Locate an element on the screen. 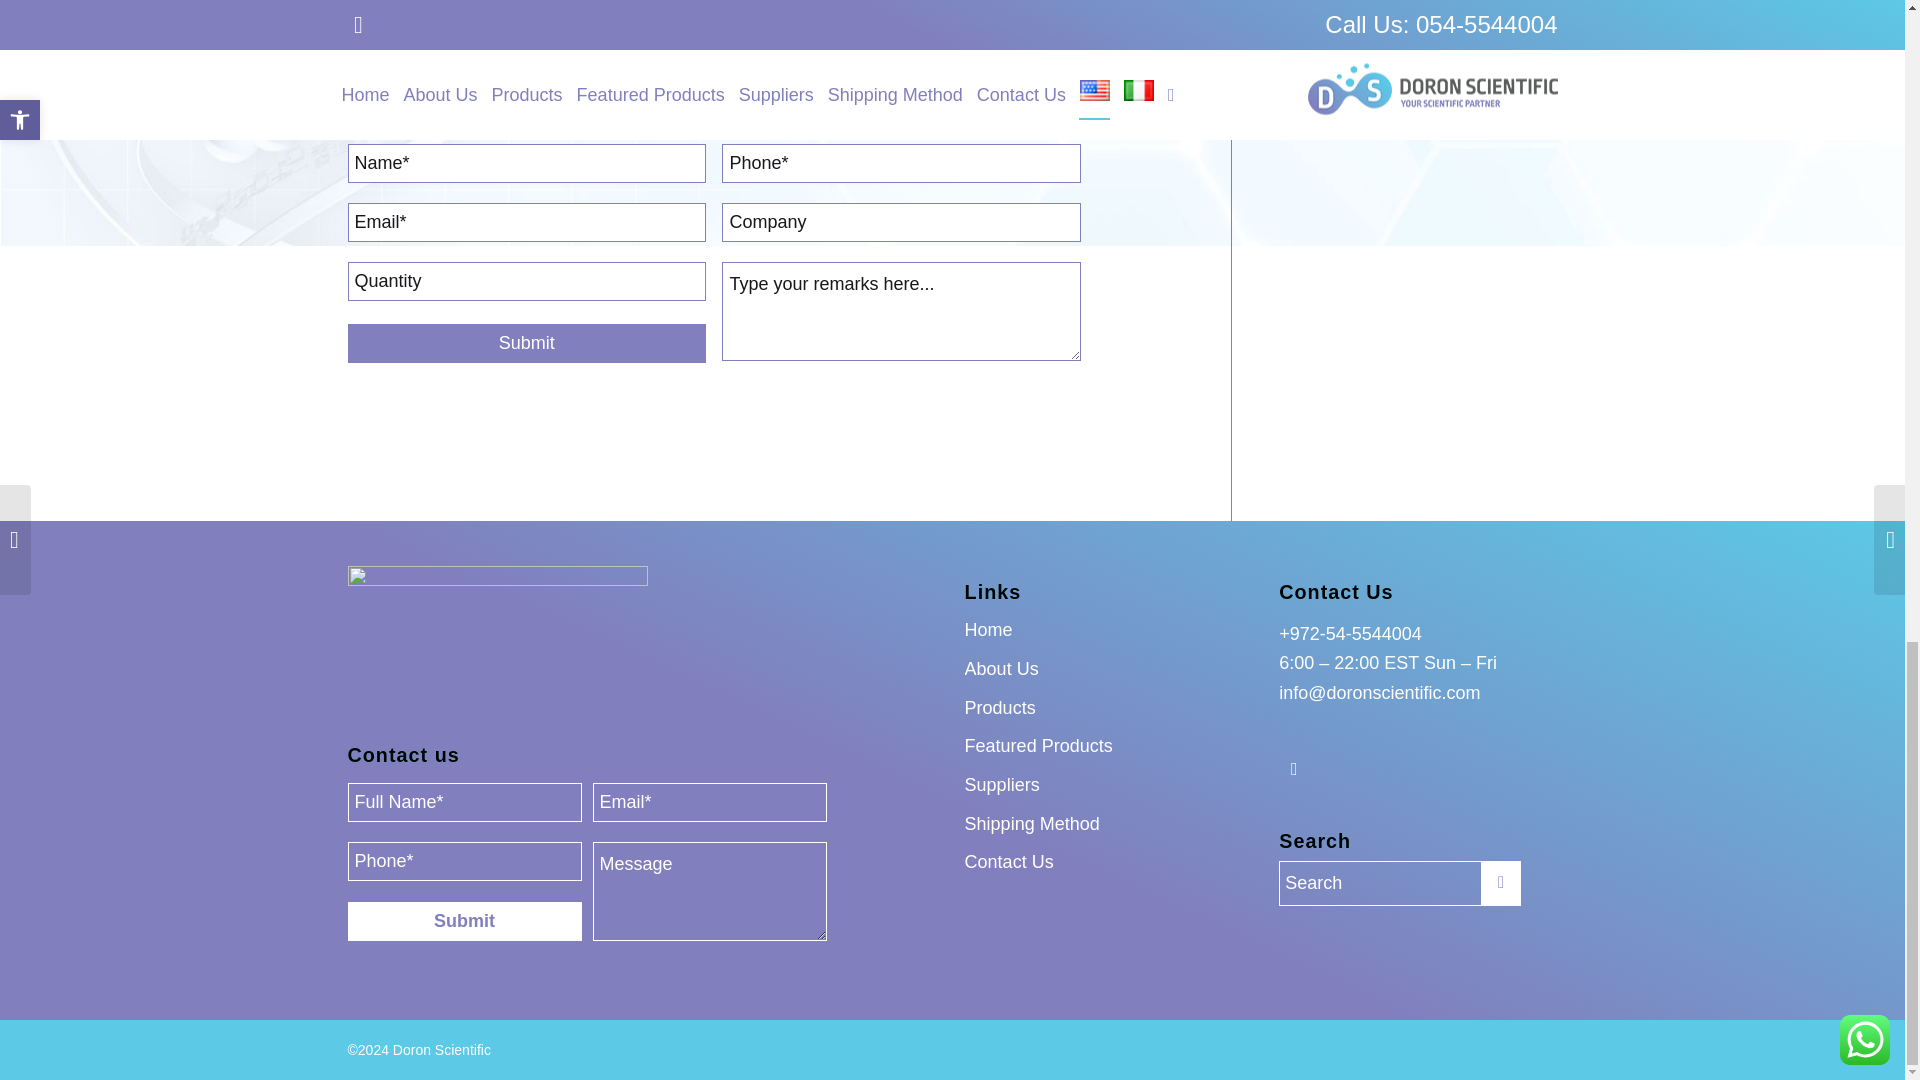 This screenshot has width=1920, height=1080. Submit is located at coordinates (464, 920).